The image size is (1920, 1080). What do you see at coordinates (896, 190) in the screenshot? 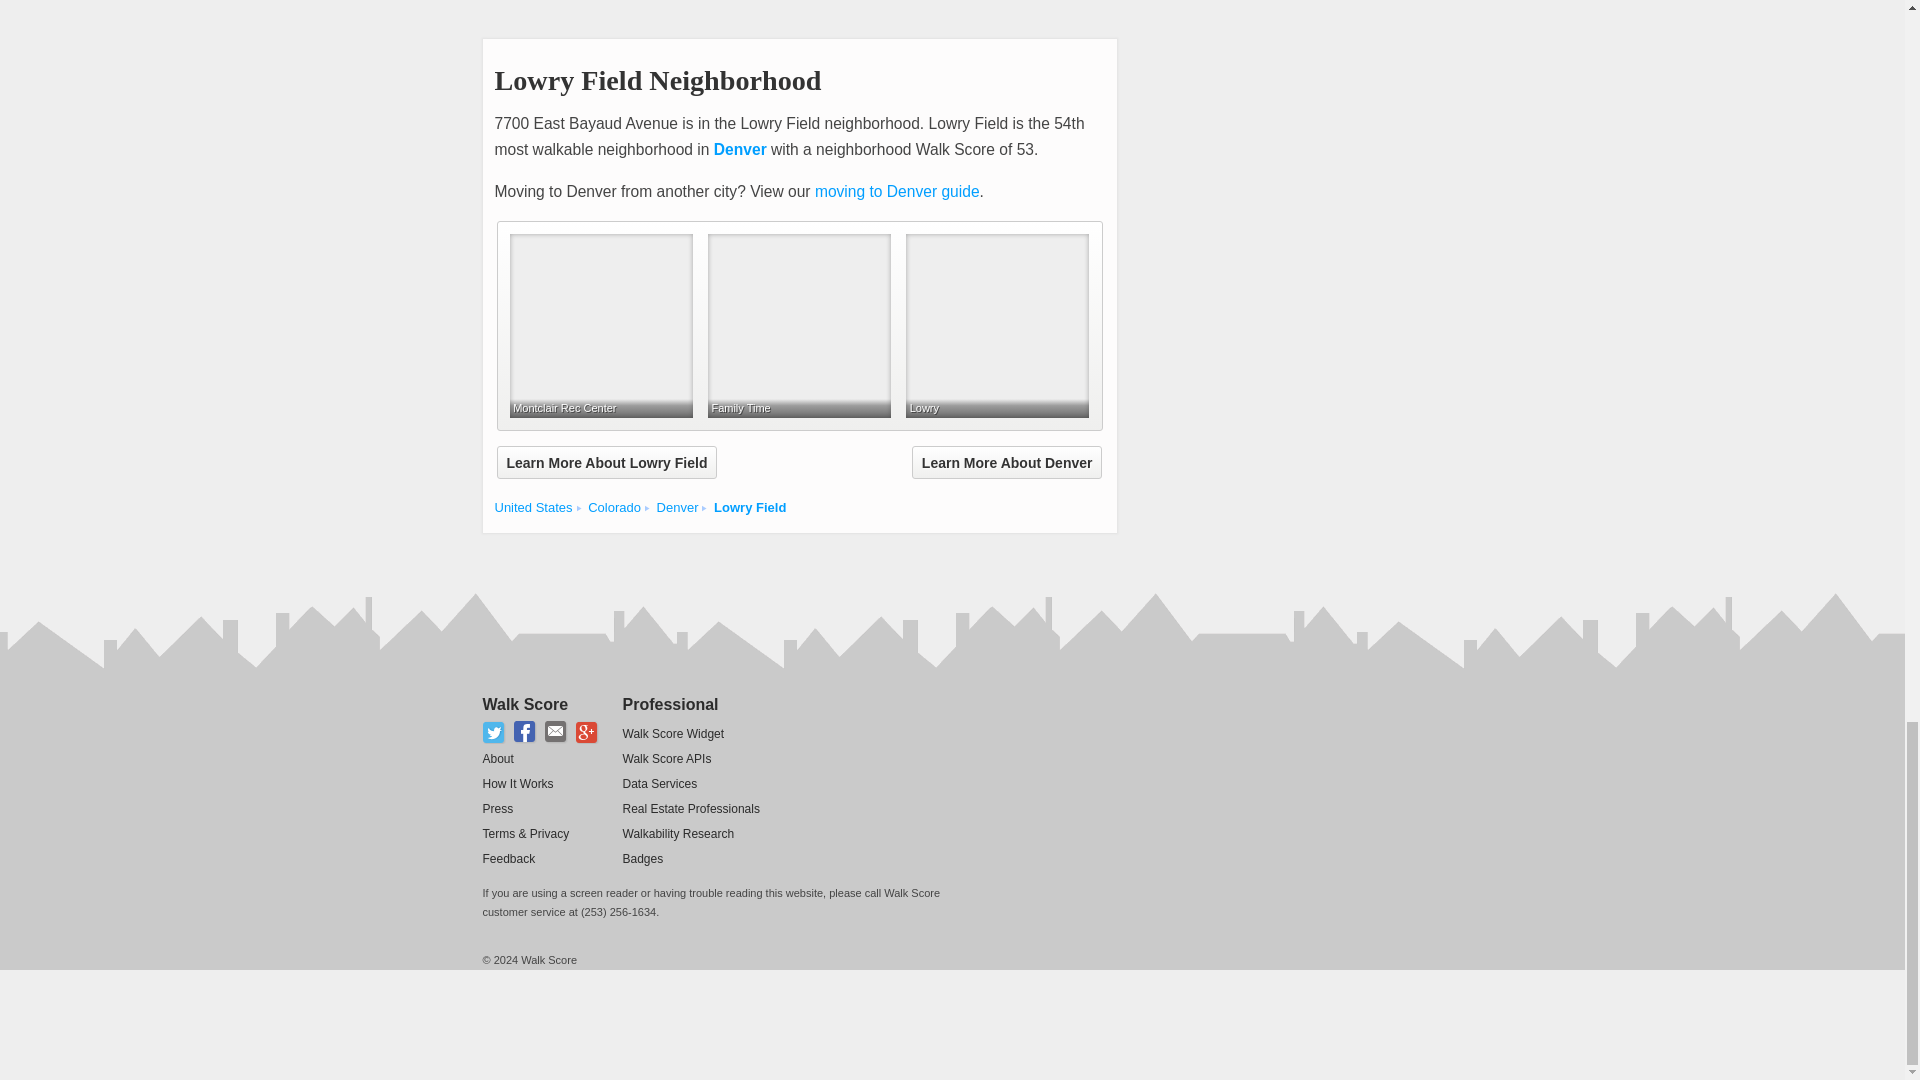
I see `moving to Denver guide` at bounding box center [896, 190].